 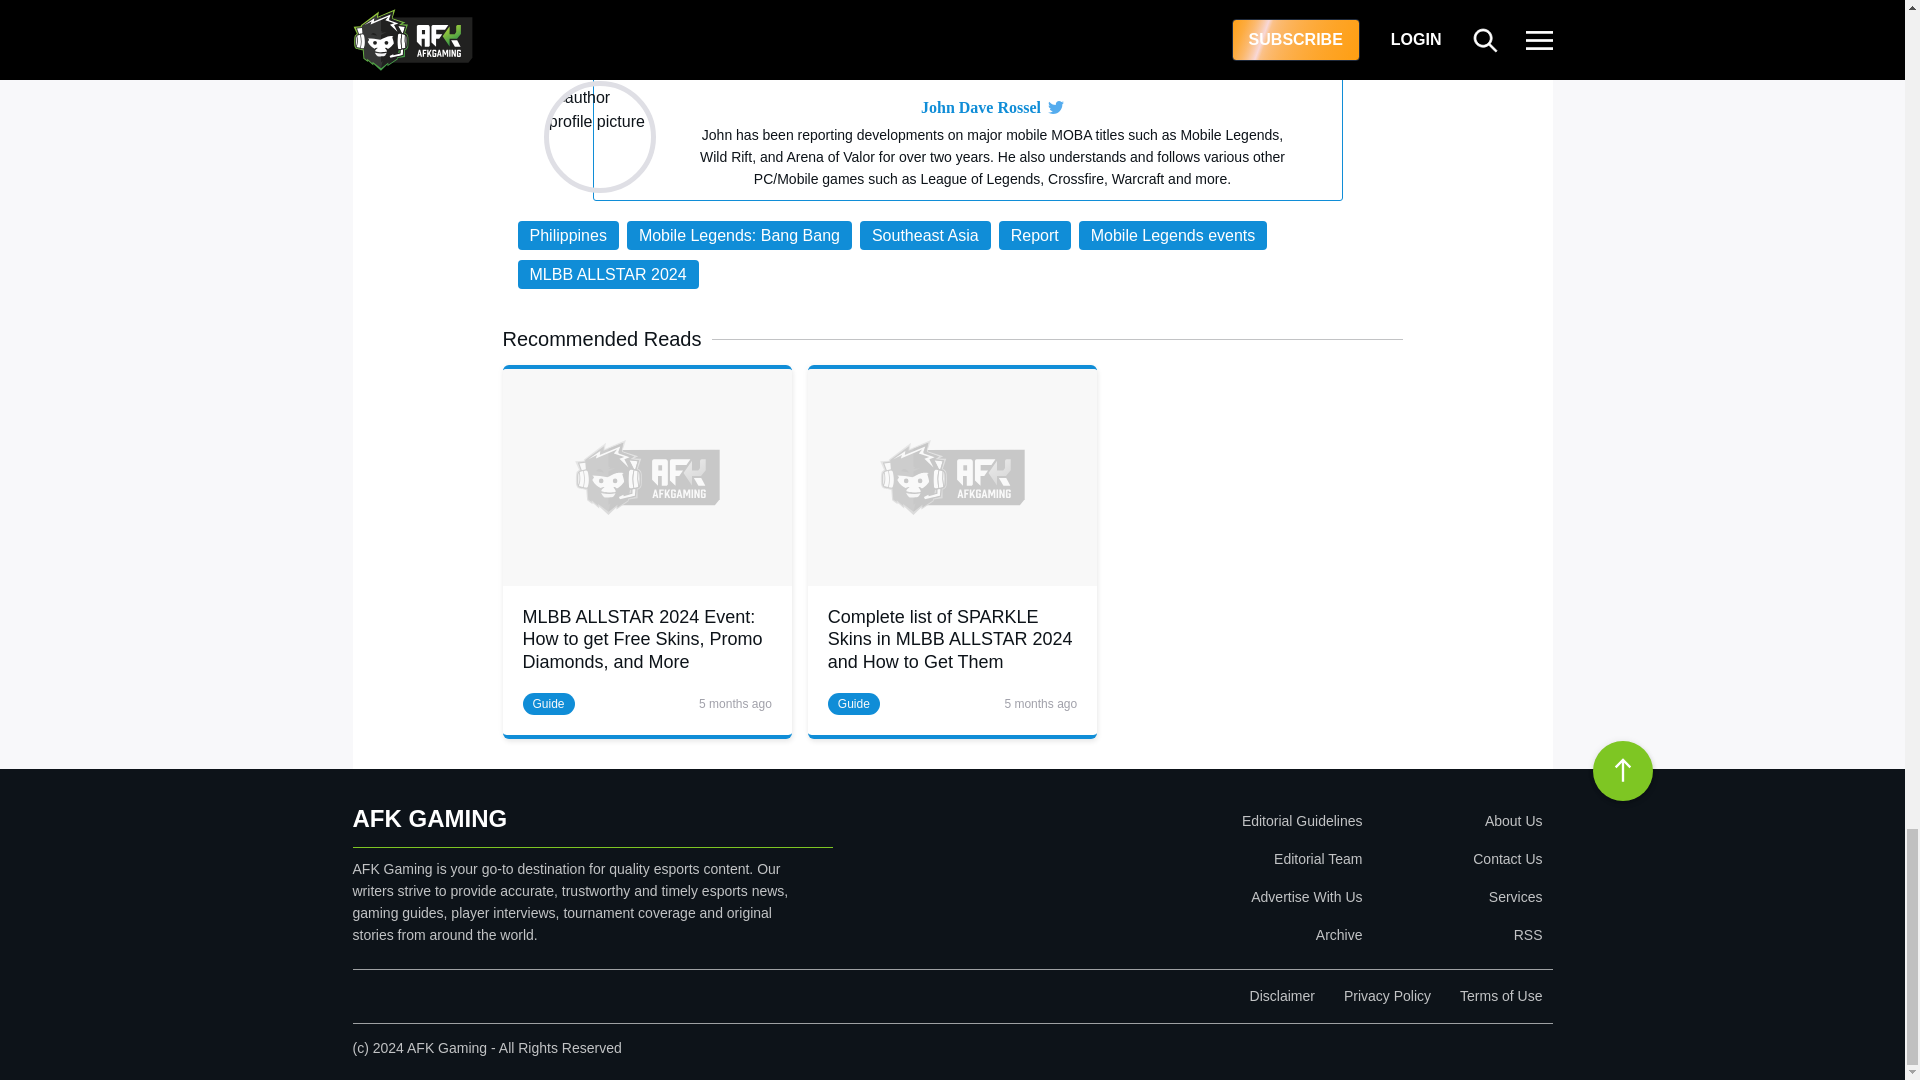 What do you see at coordinates (980, 108) in the screenshot?
I see `John Dave Rossel` at bounding box center [980, 108].